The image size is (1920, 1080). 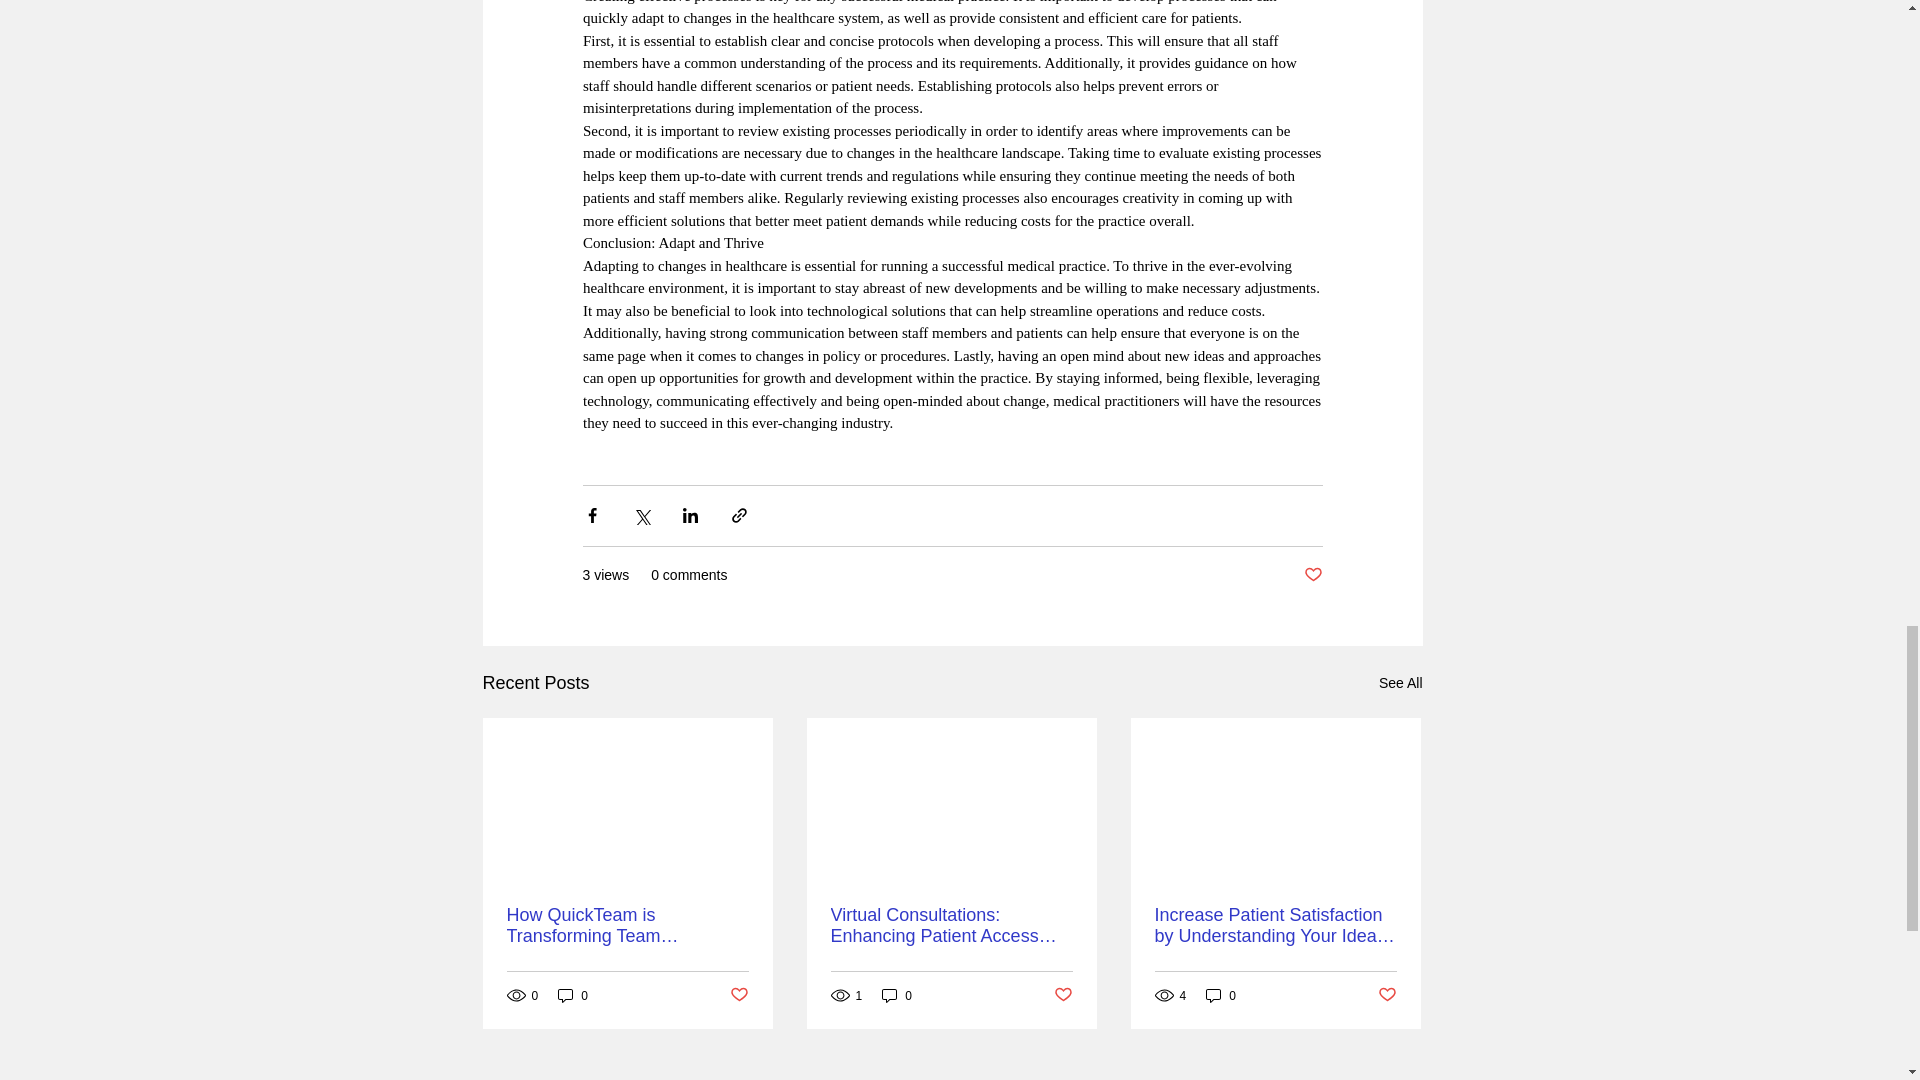 I want to click on 0, so click(x=572, y=996).